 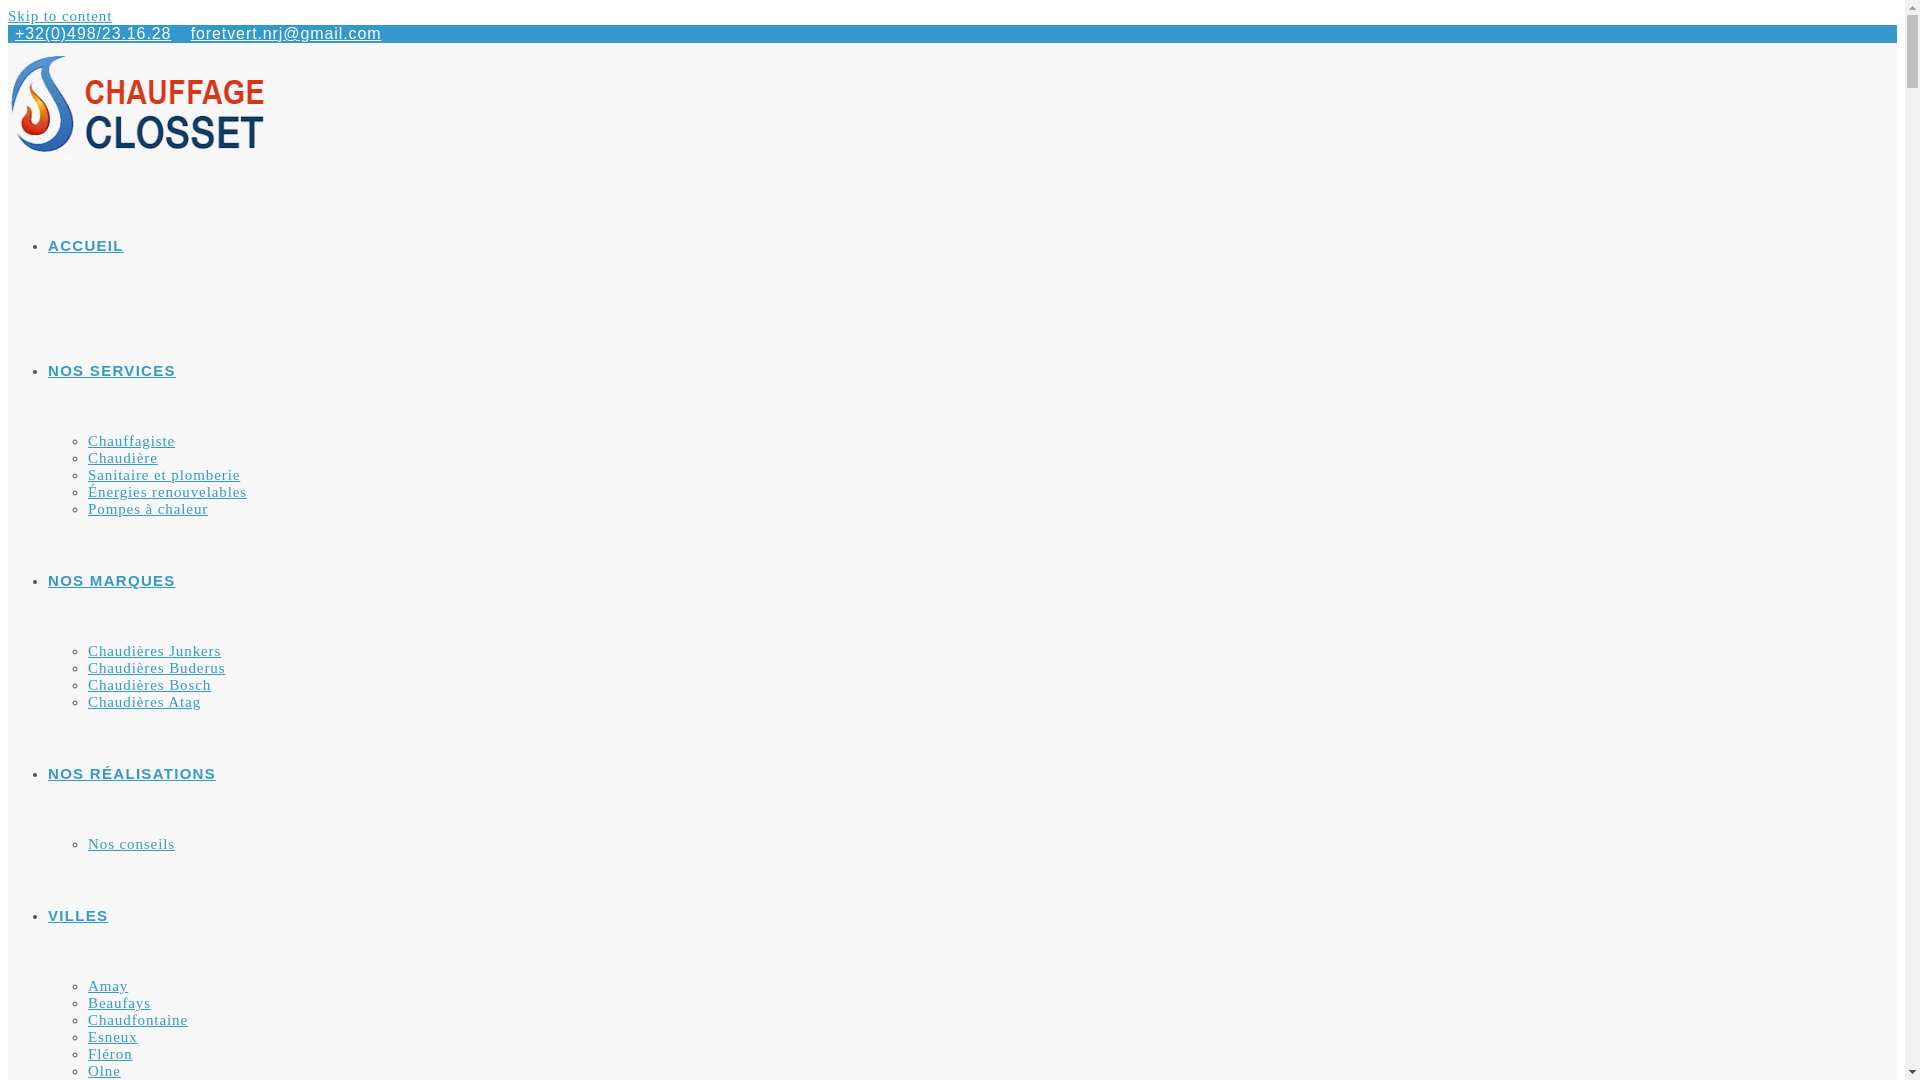 What do you see at coordinates (60, 16) in the screenshot?
I see `Skip to content` at bounding box center [60, 16].